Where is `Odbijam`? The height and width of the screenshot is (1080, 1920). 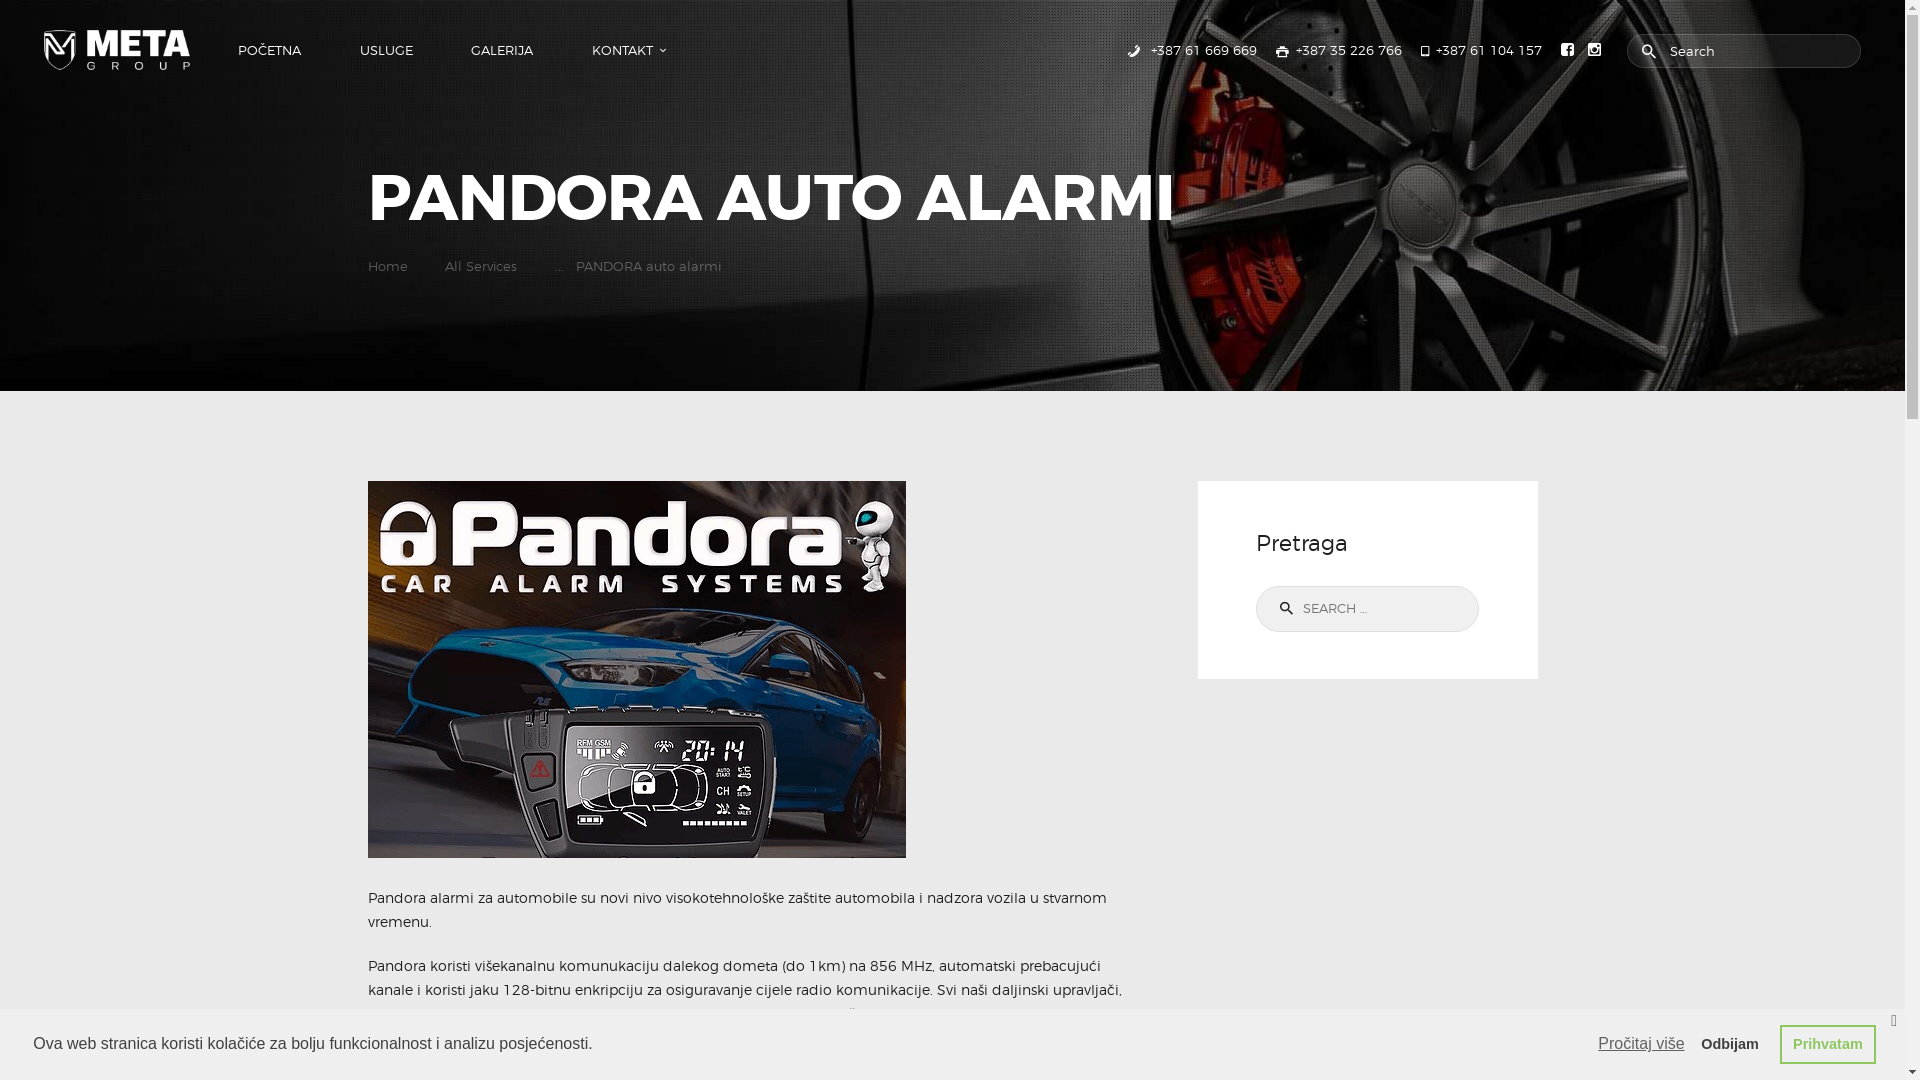
Odbijam is located at coordinates (1730, 1044).